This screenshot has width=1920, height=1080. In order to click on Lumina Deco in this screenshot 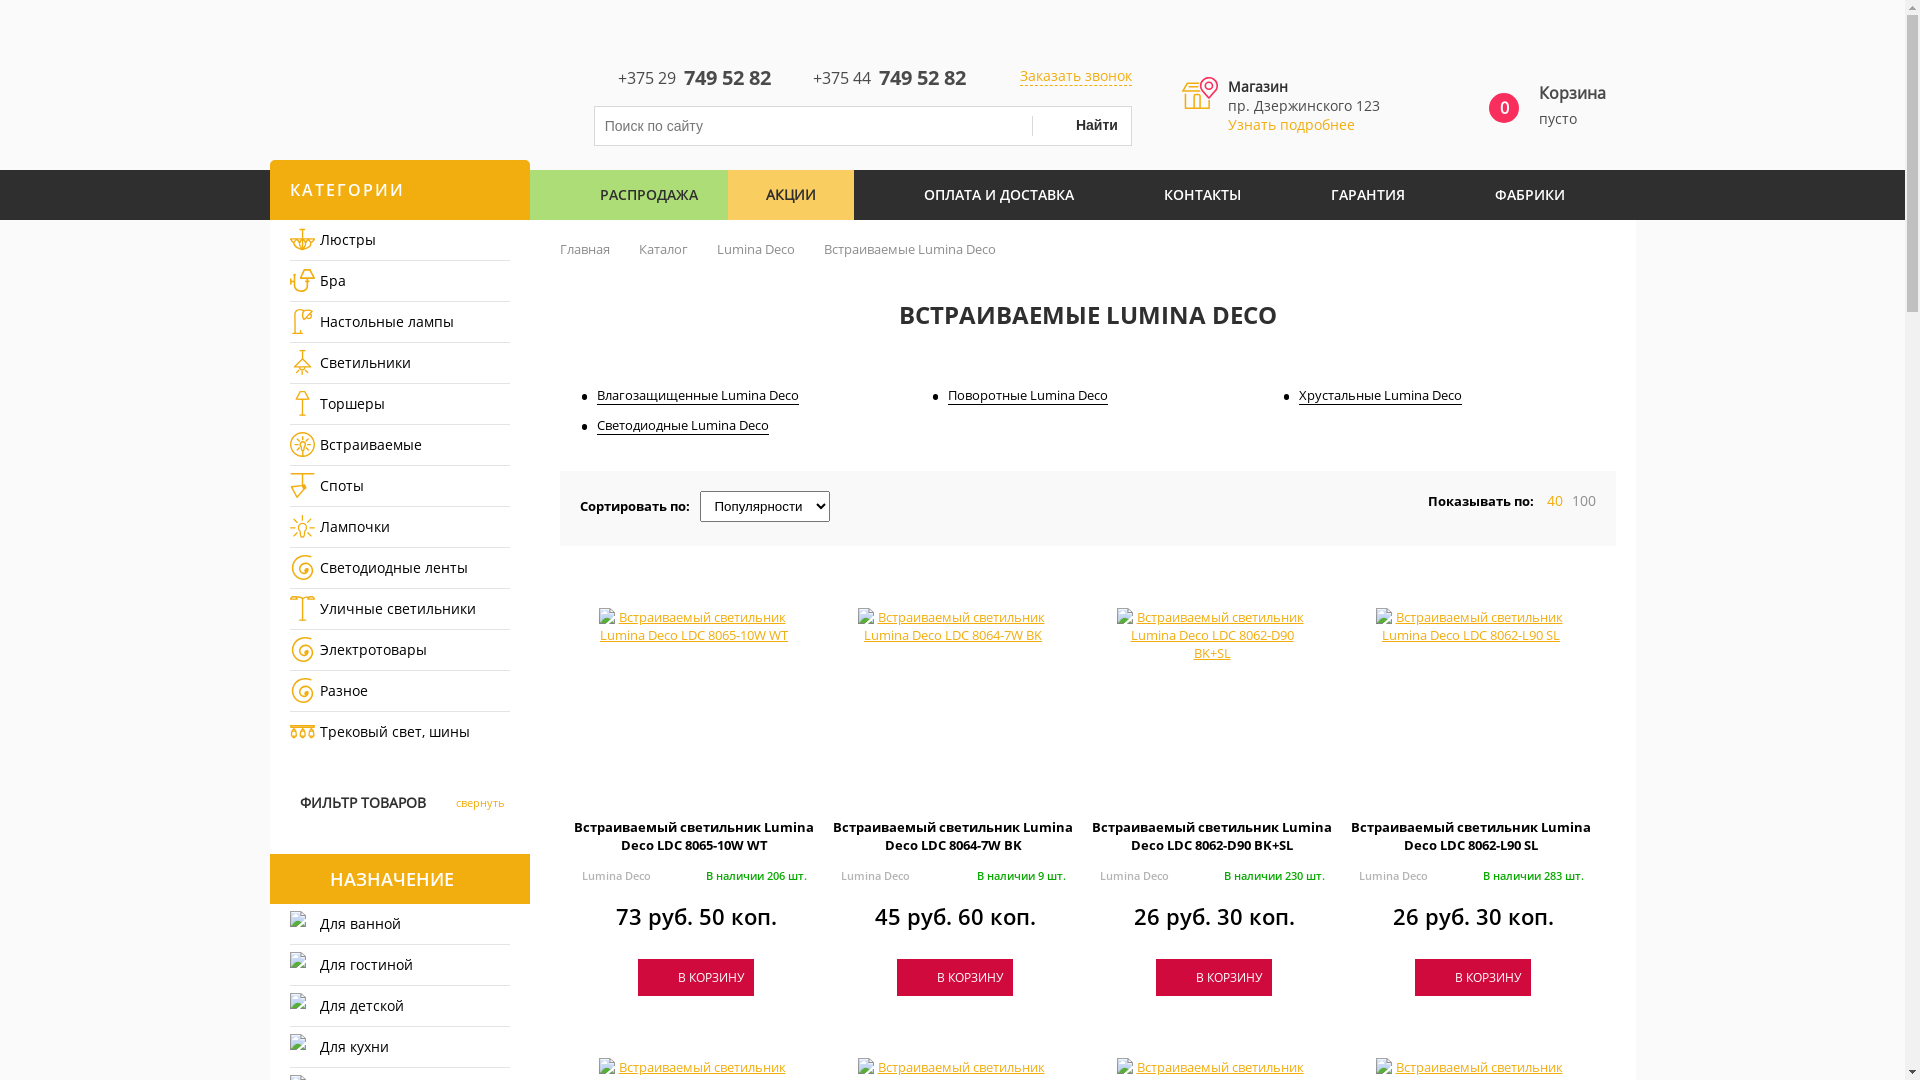, I will do `click(1134, 875)`.